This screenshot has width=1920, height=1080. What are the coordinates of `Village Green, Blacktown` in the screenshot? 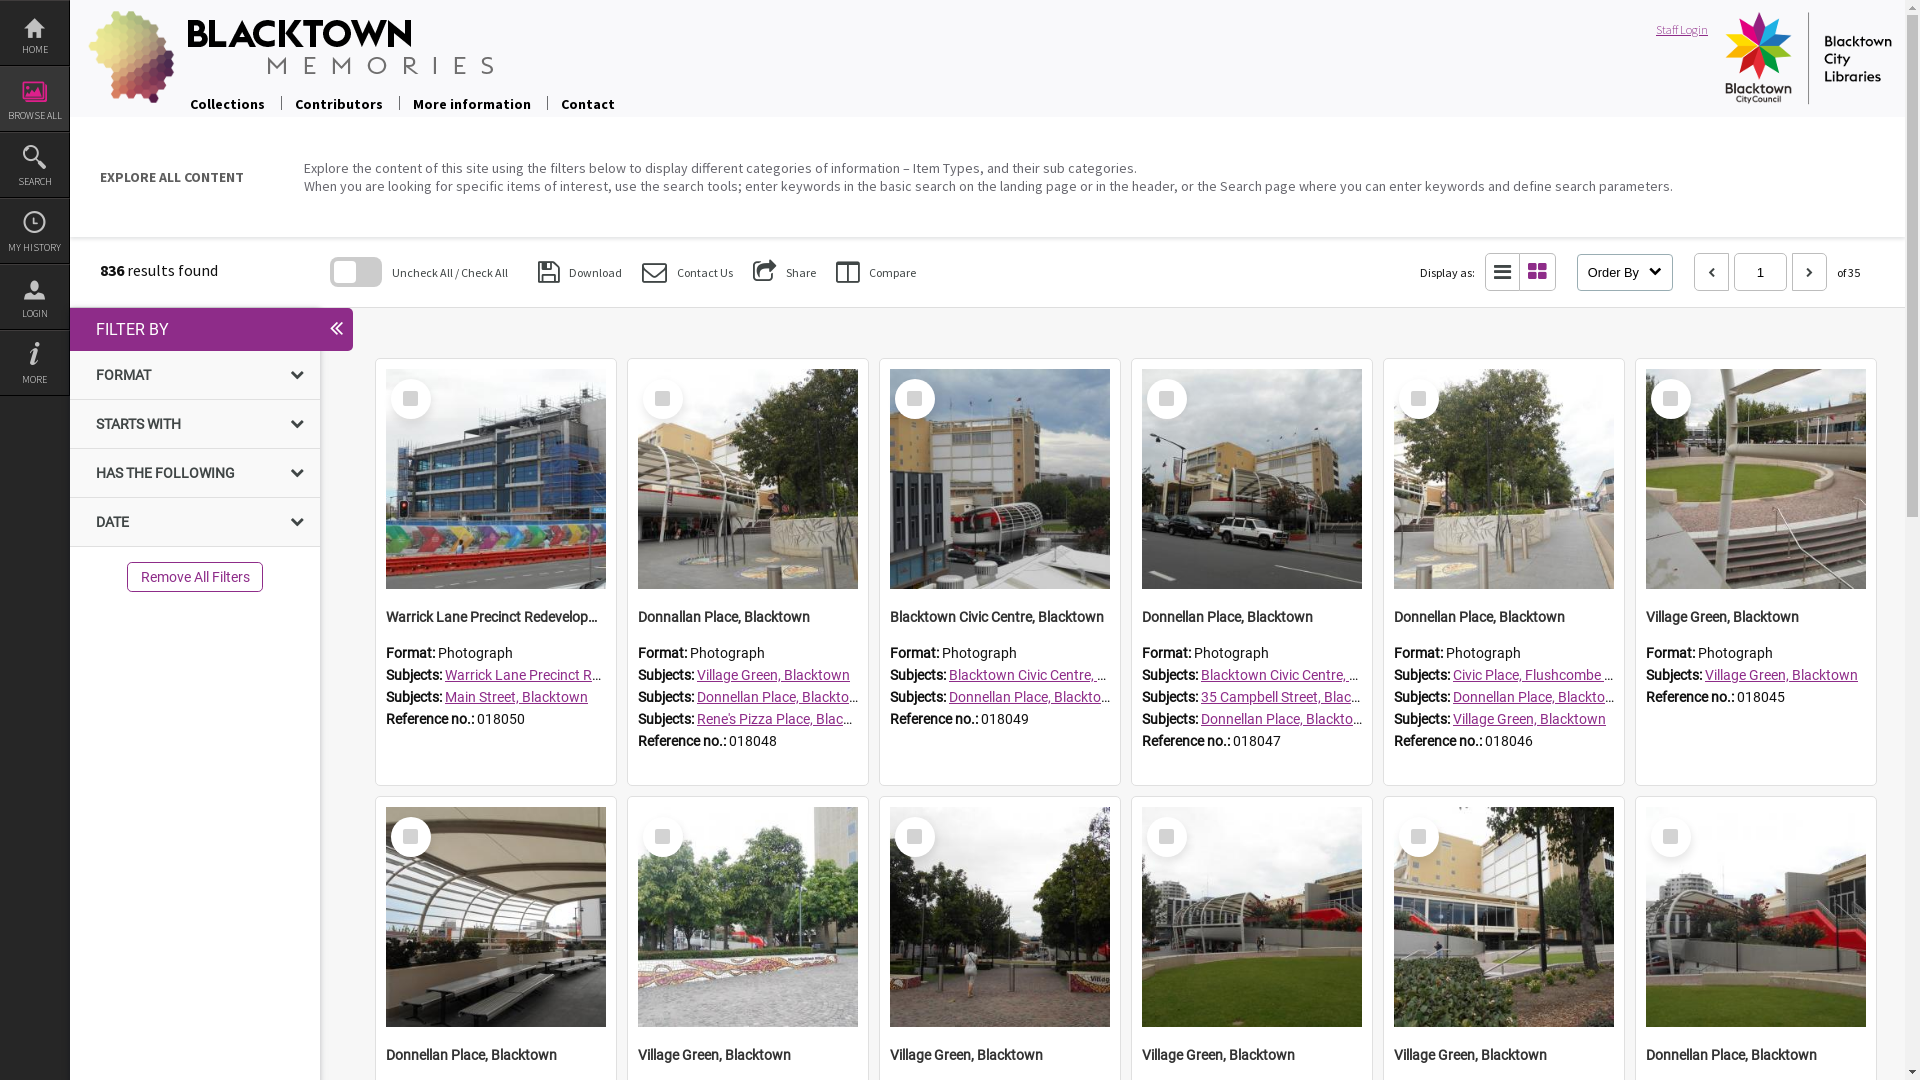 It's located at (1252, 917).